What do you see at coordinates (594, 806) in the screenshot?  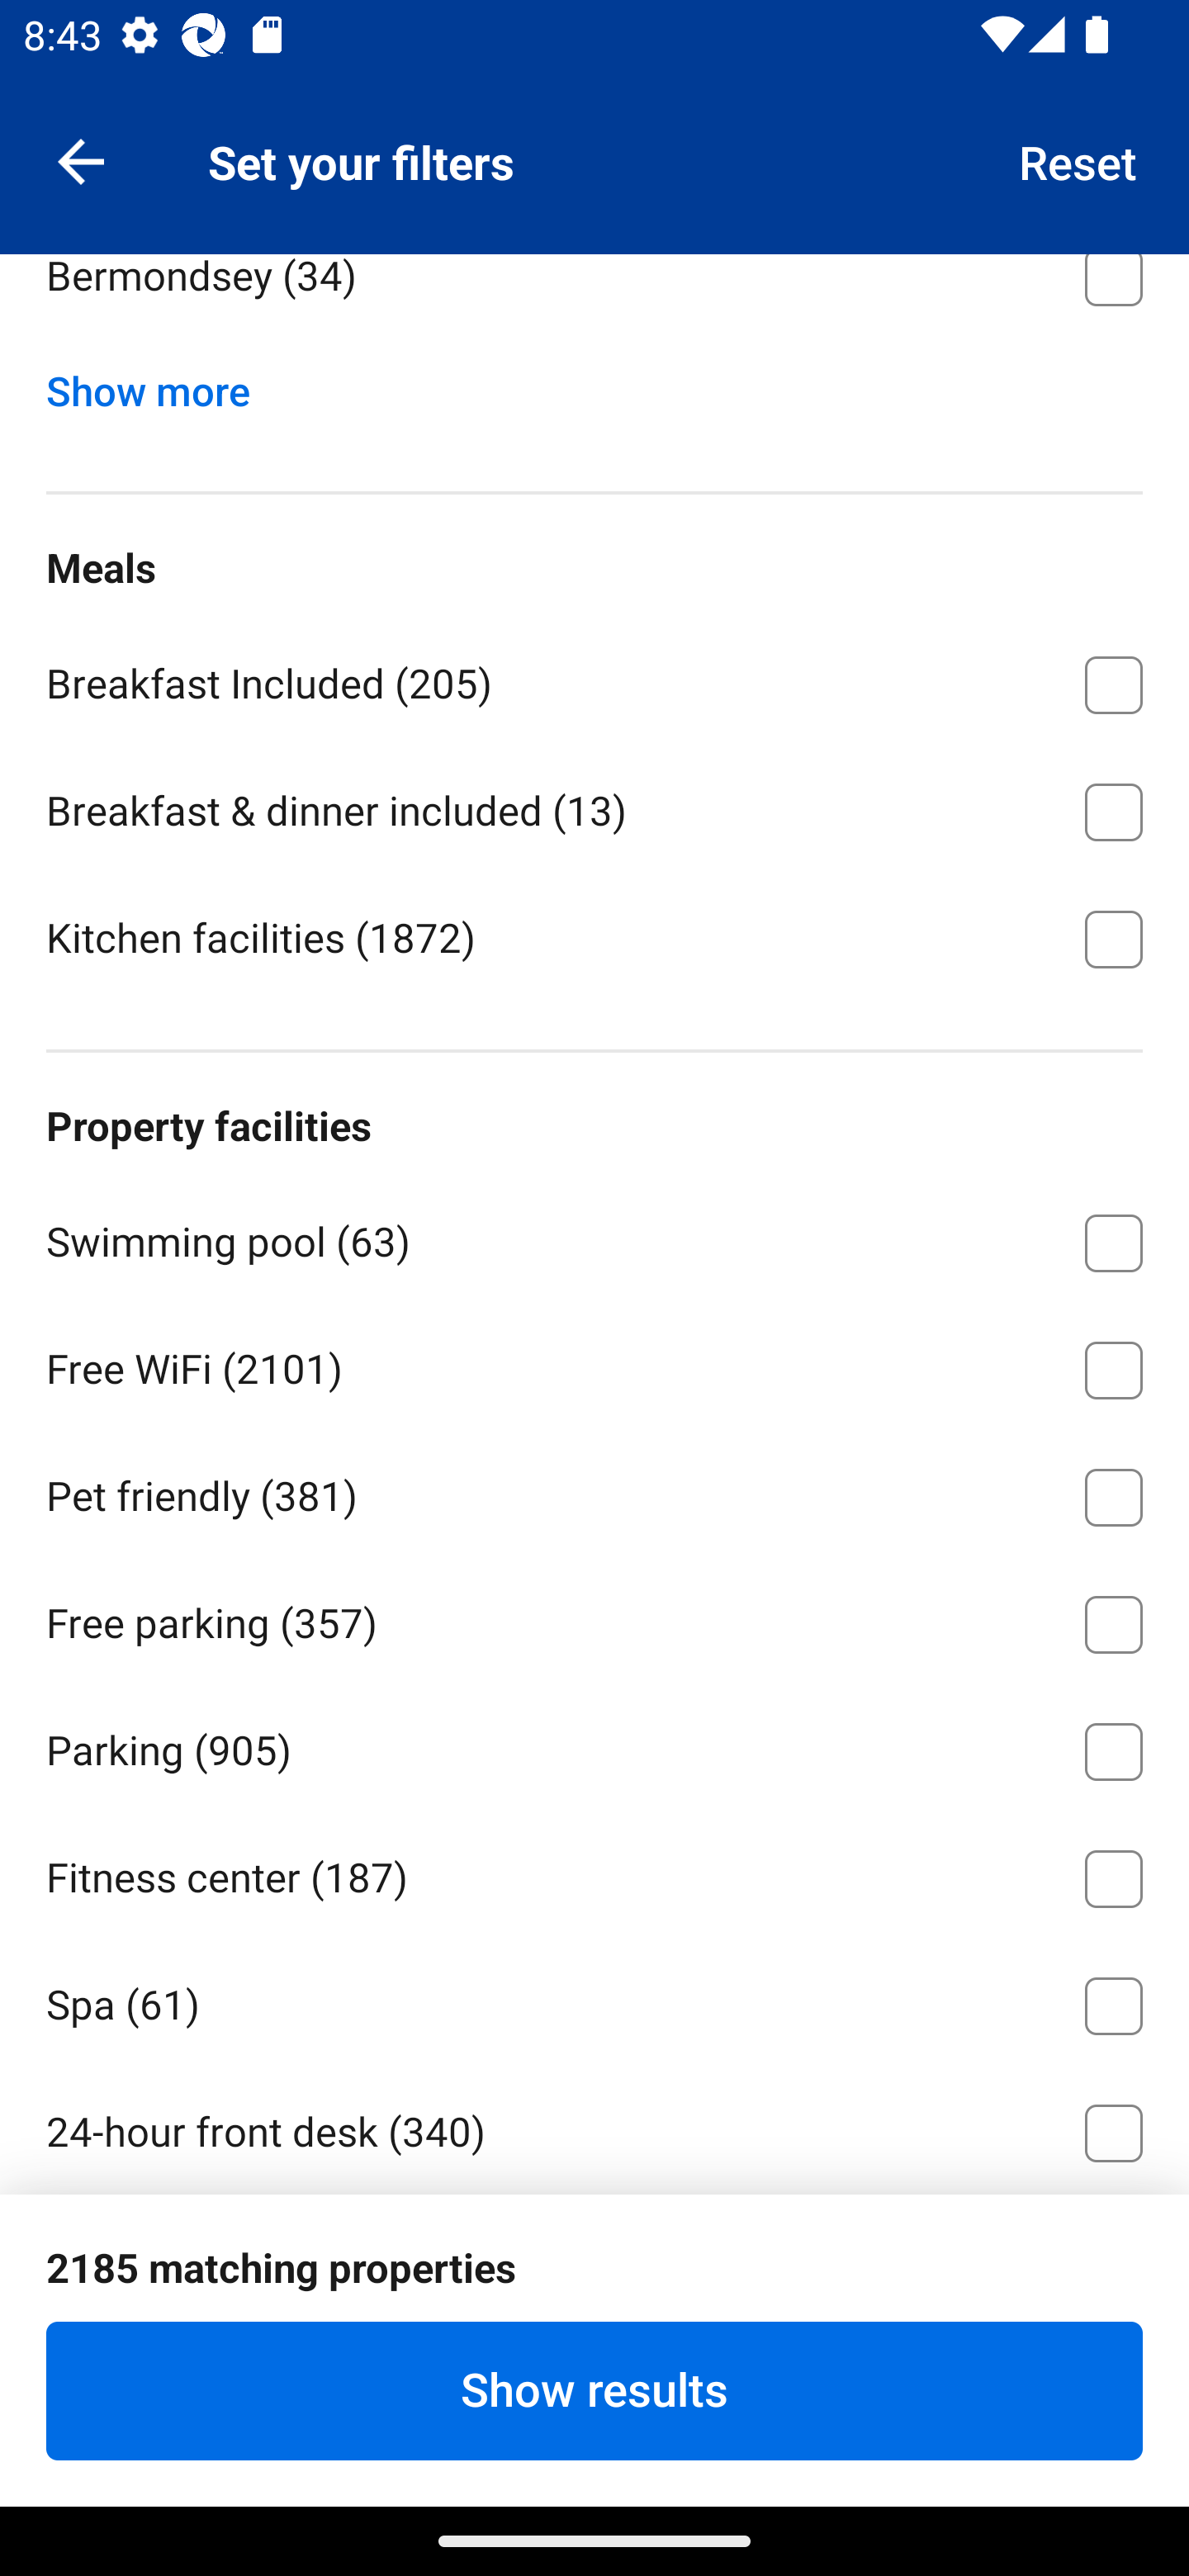 I see `Breakfast & dinner included ⁦(13)` at bounding box center [594, 806].